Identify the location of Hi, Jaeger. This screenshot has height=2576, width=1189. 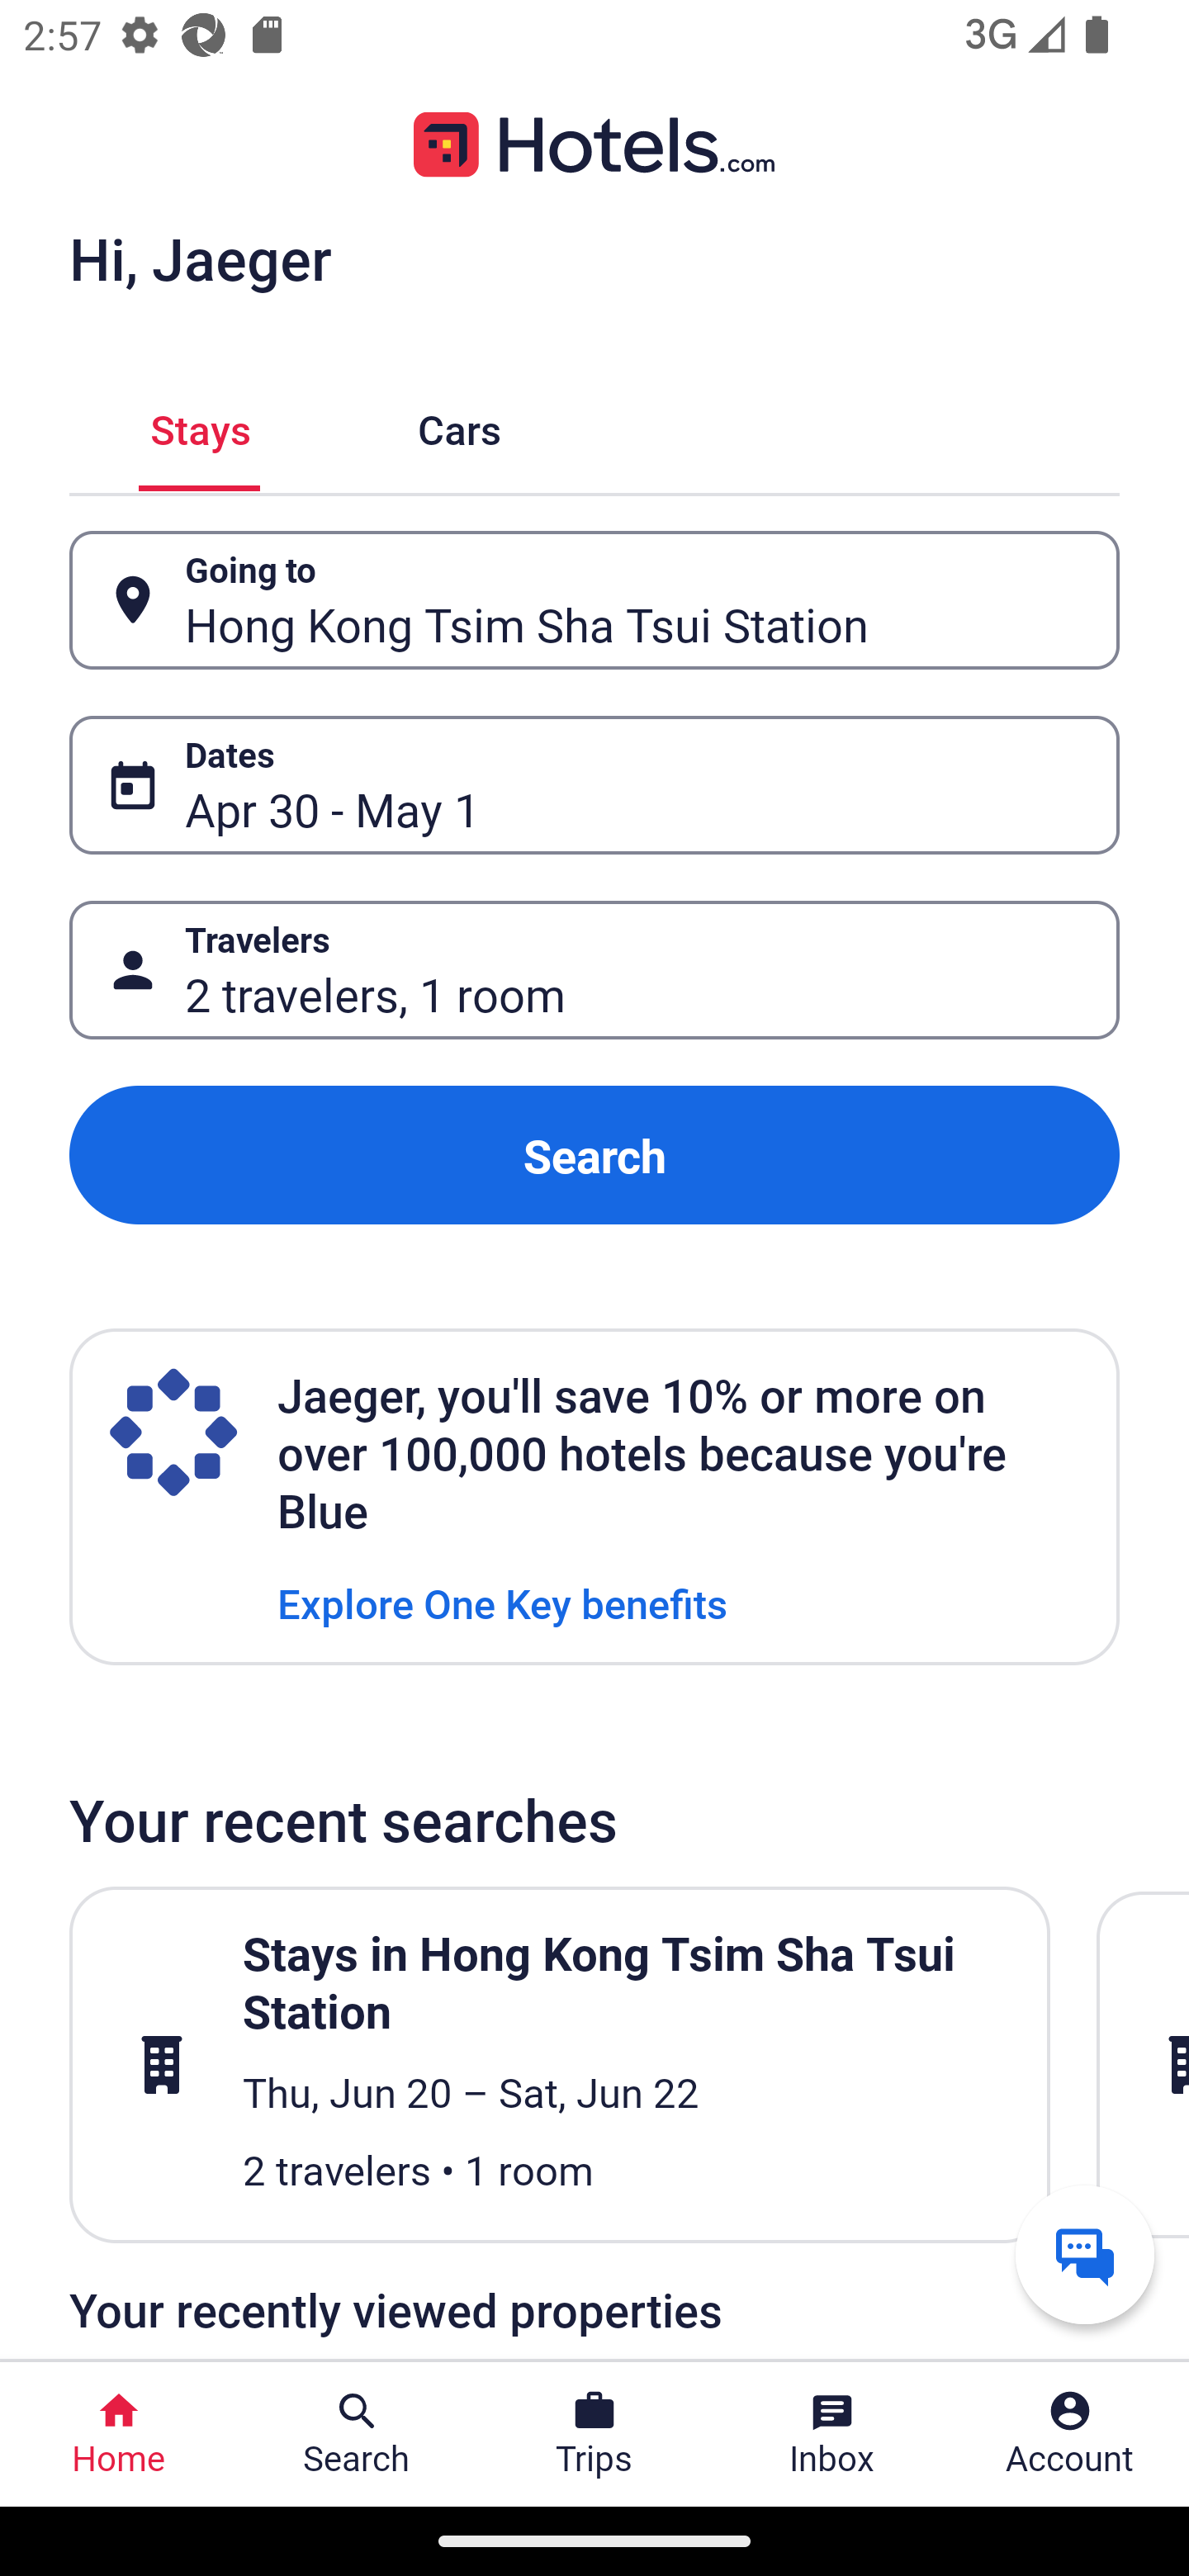
(200, 258).